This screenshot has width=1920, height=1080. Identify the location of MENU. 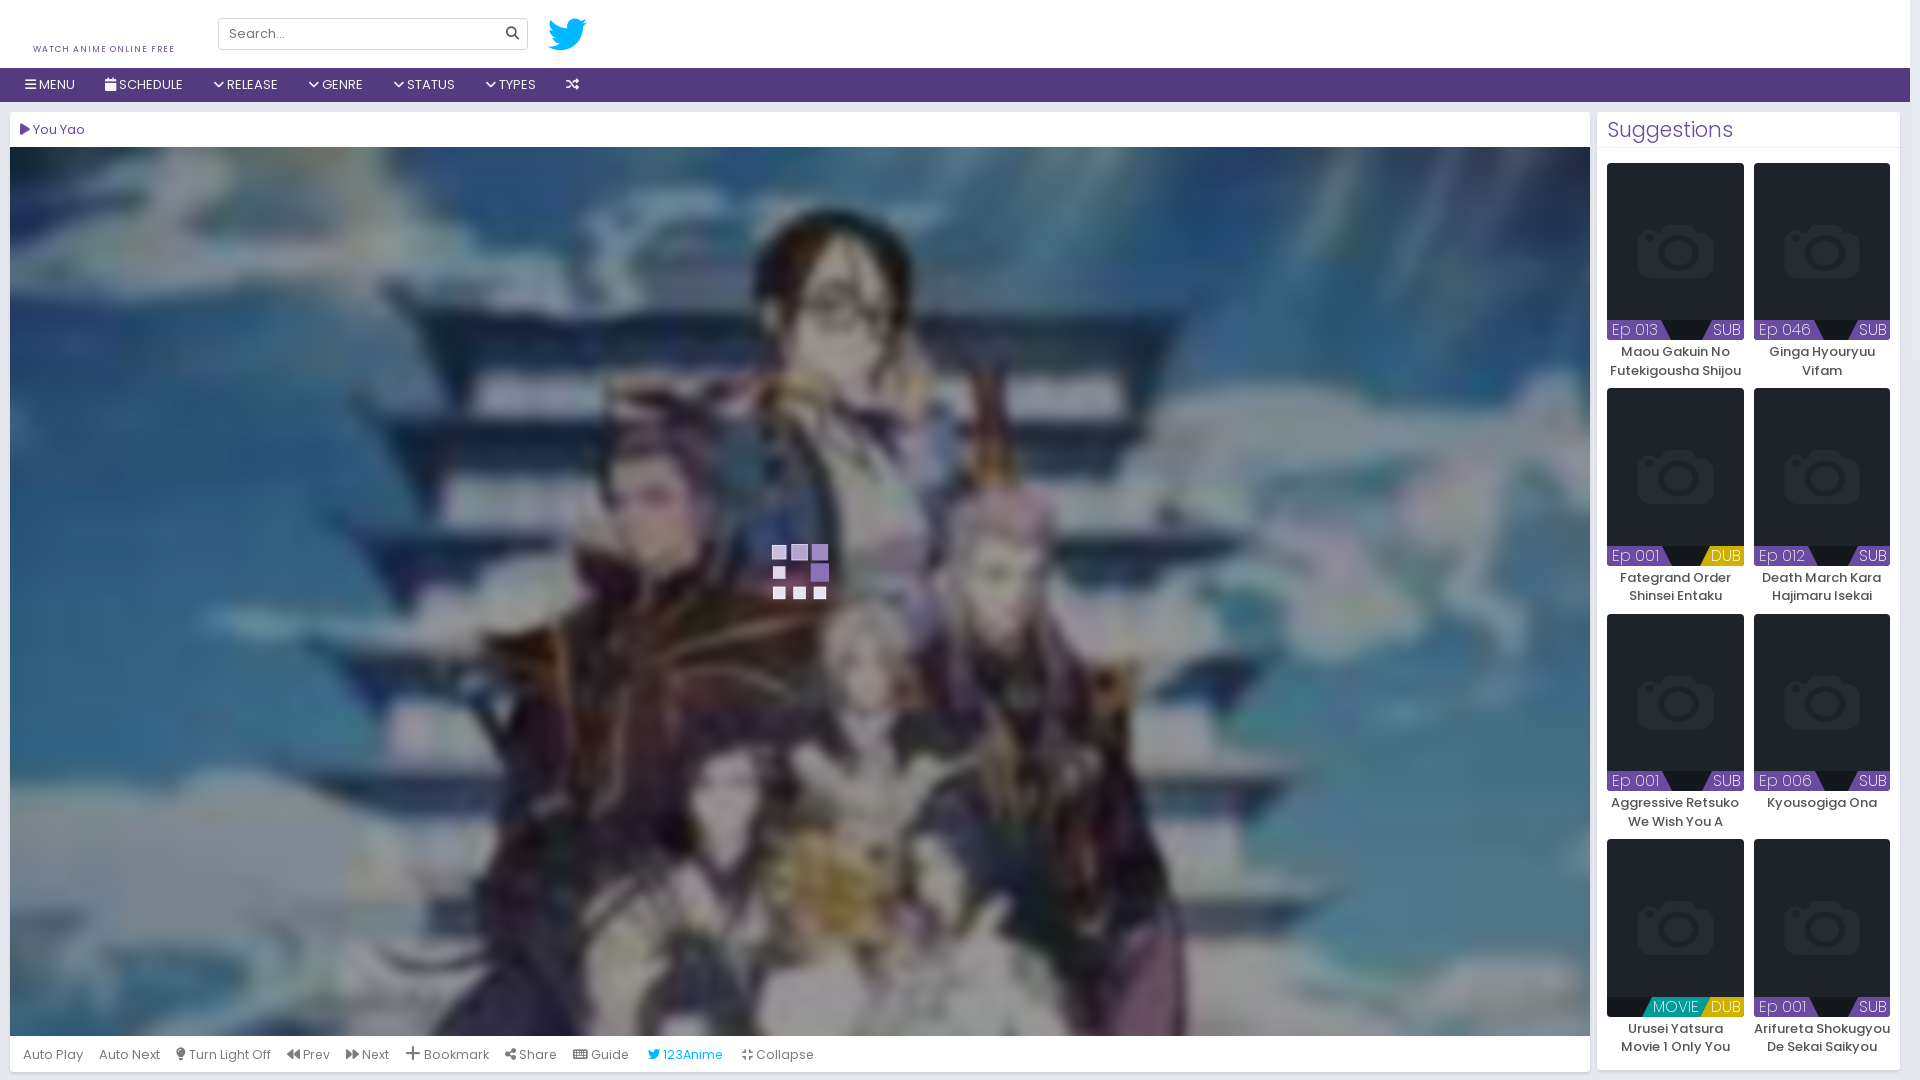
(50, 85).